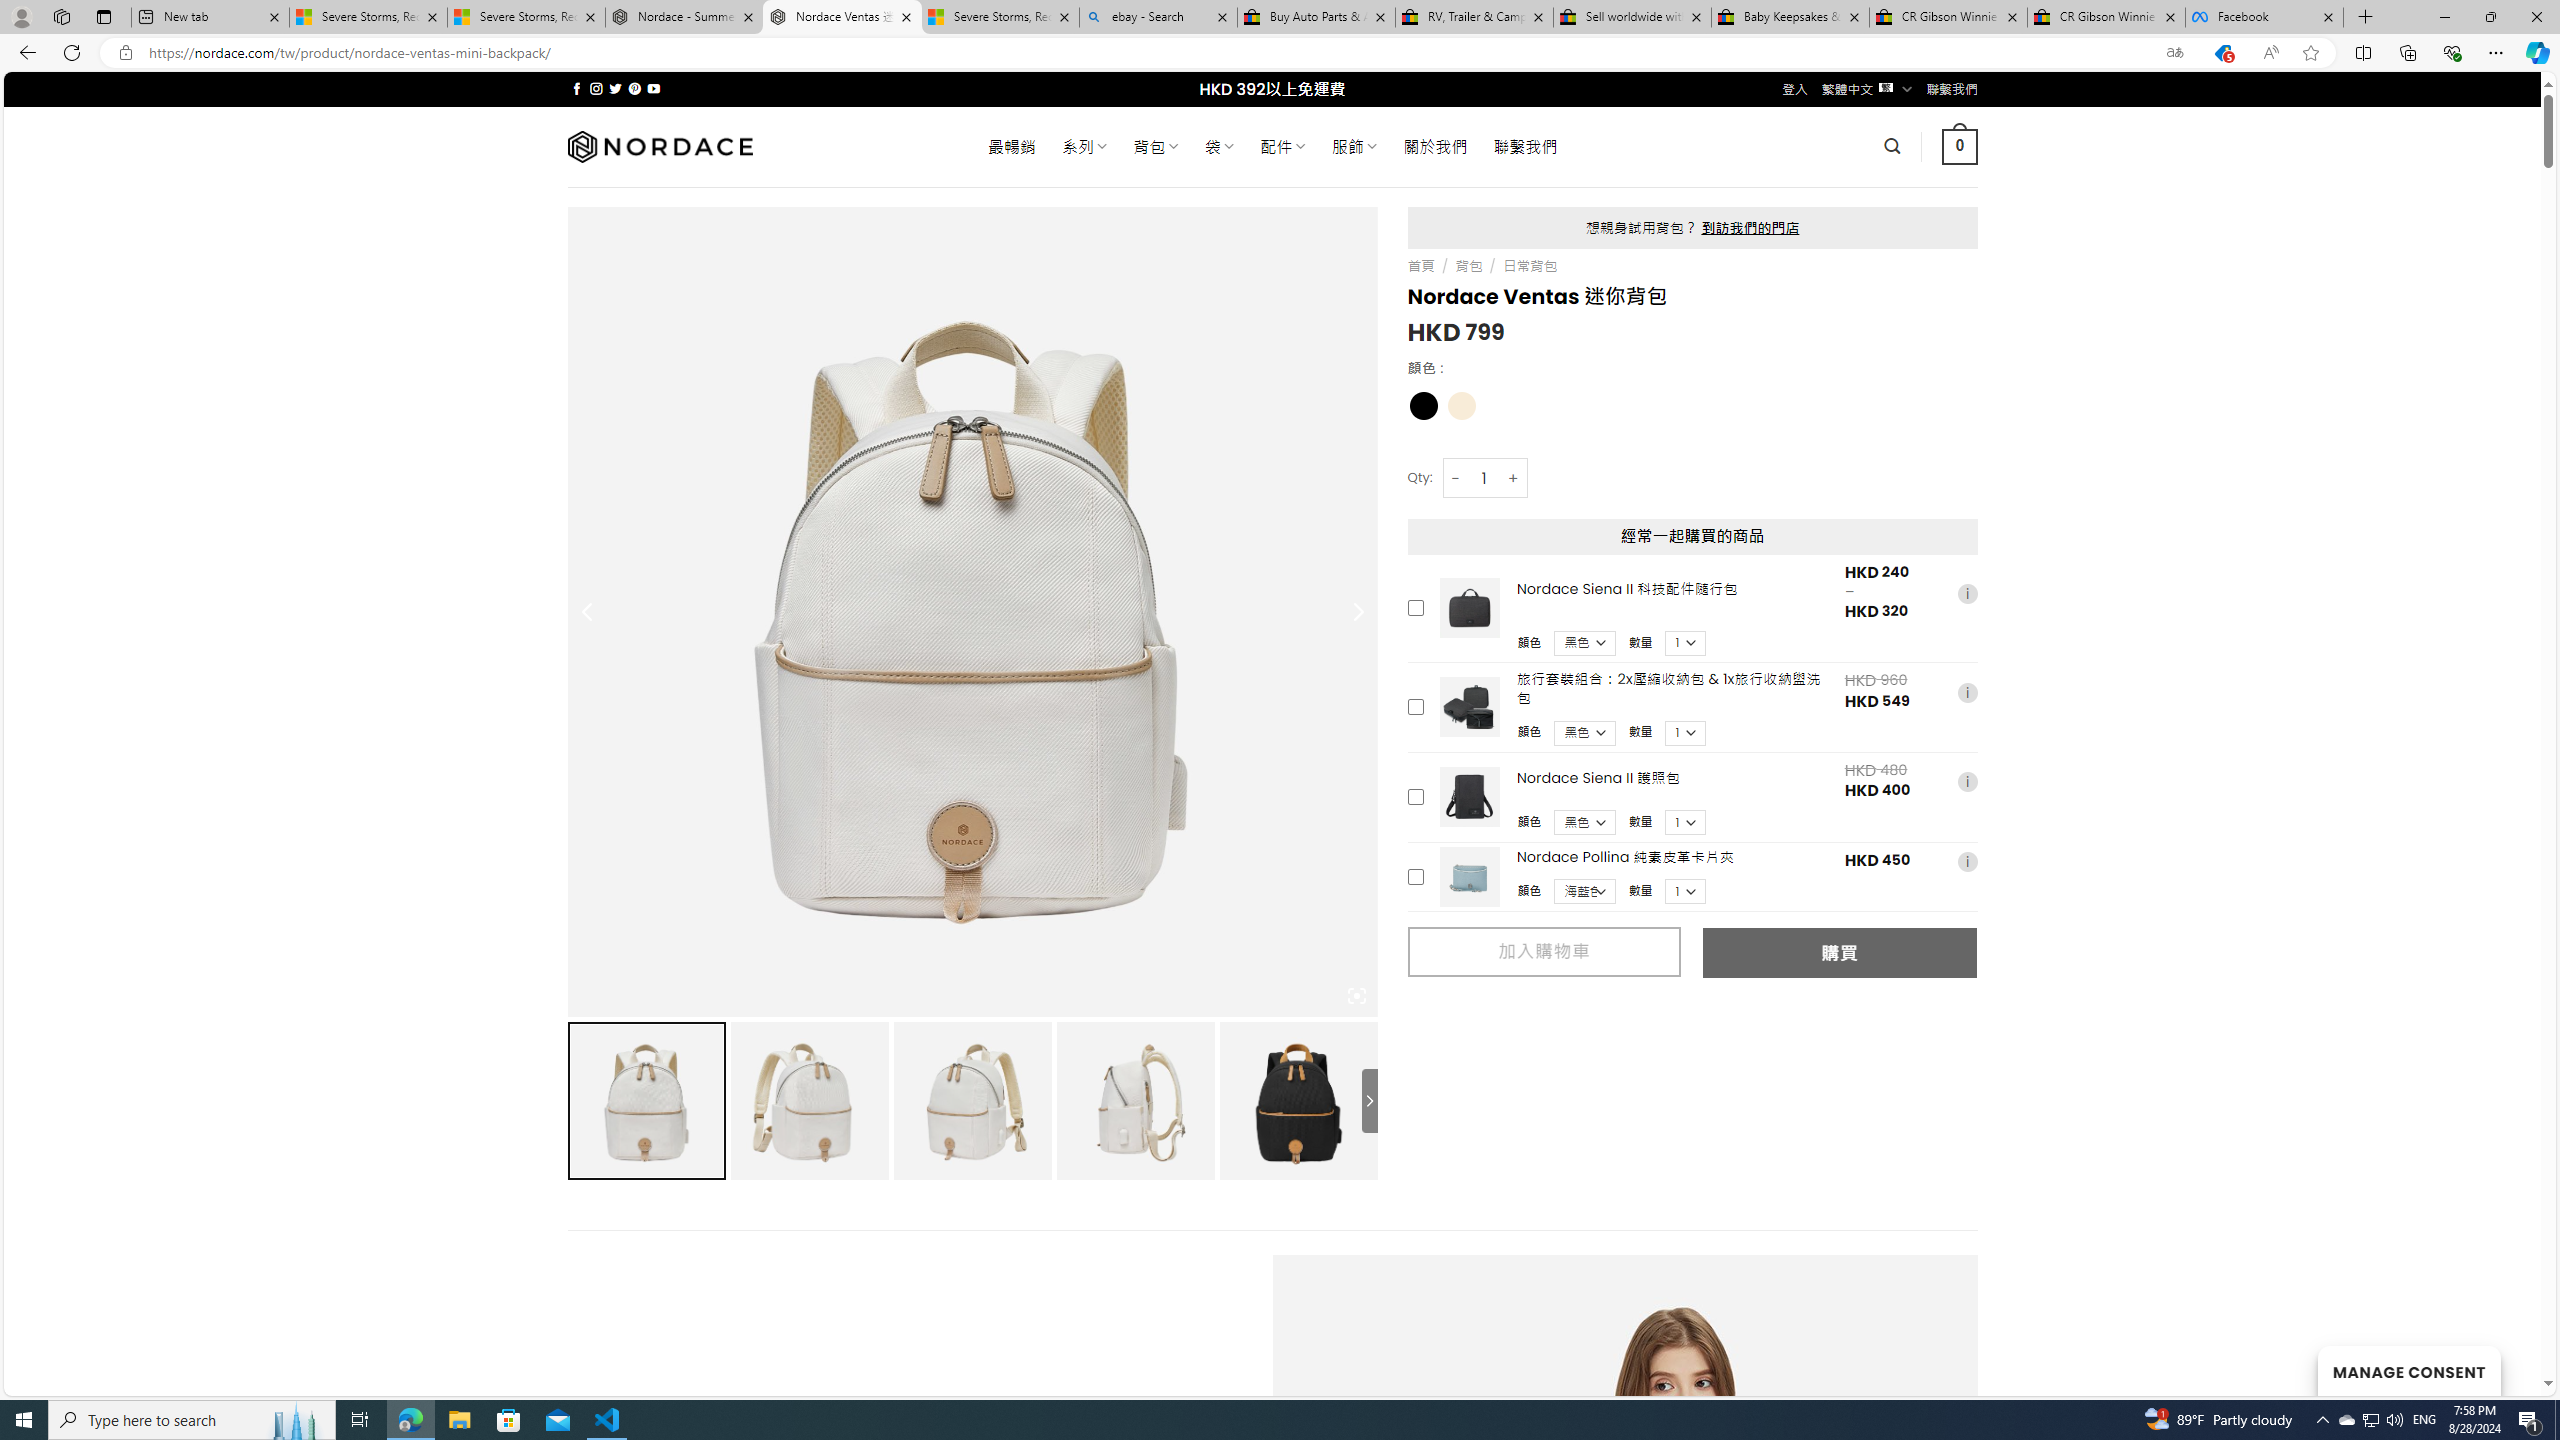  Describe the element at coordinates (1790, 17) in the screenshot. I see `Baby Keepsakes & Announcements for sale | eBay` at that location.